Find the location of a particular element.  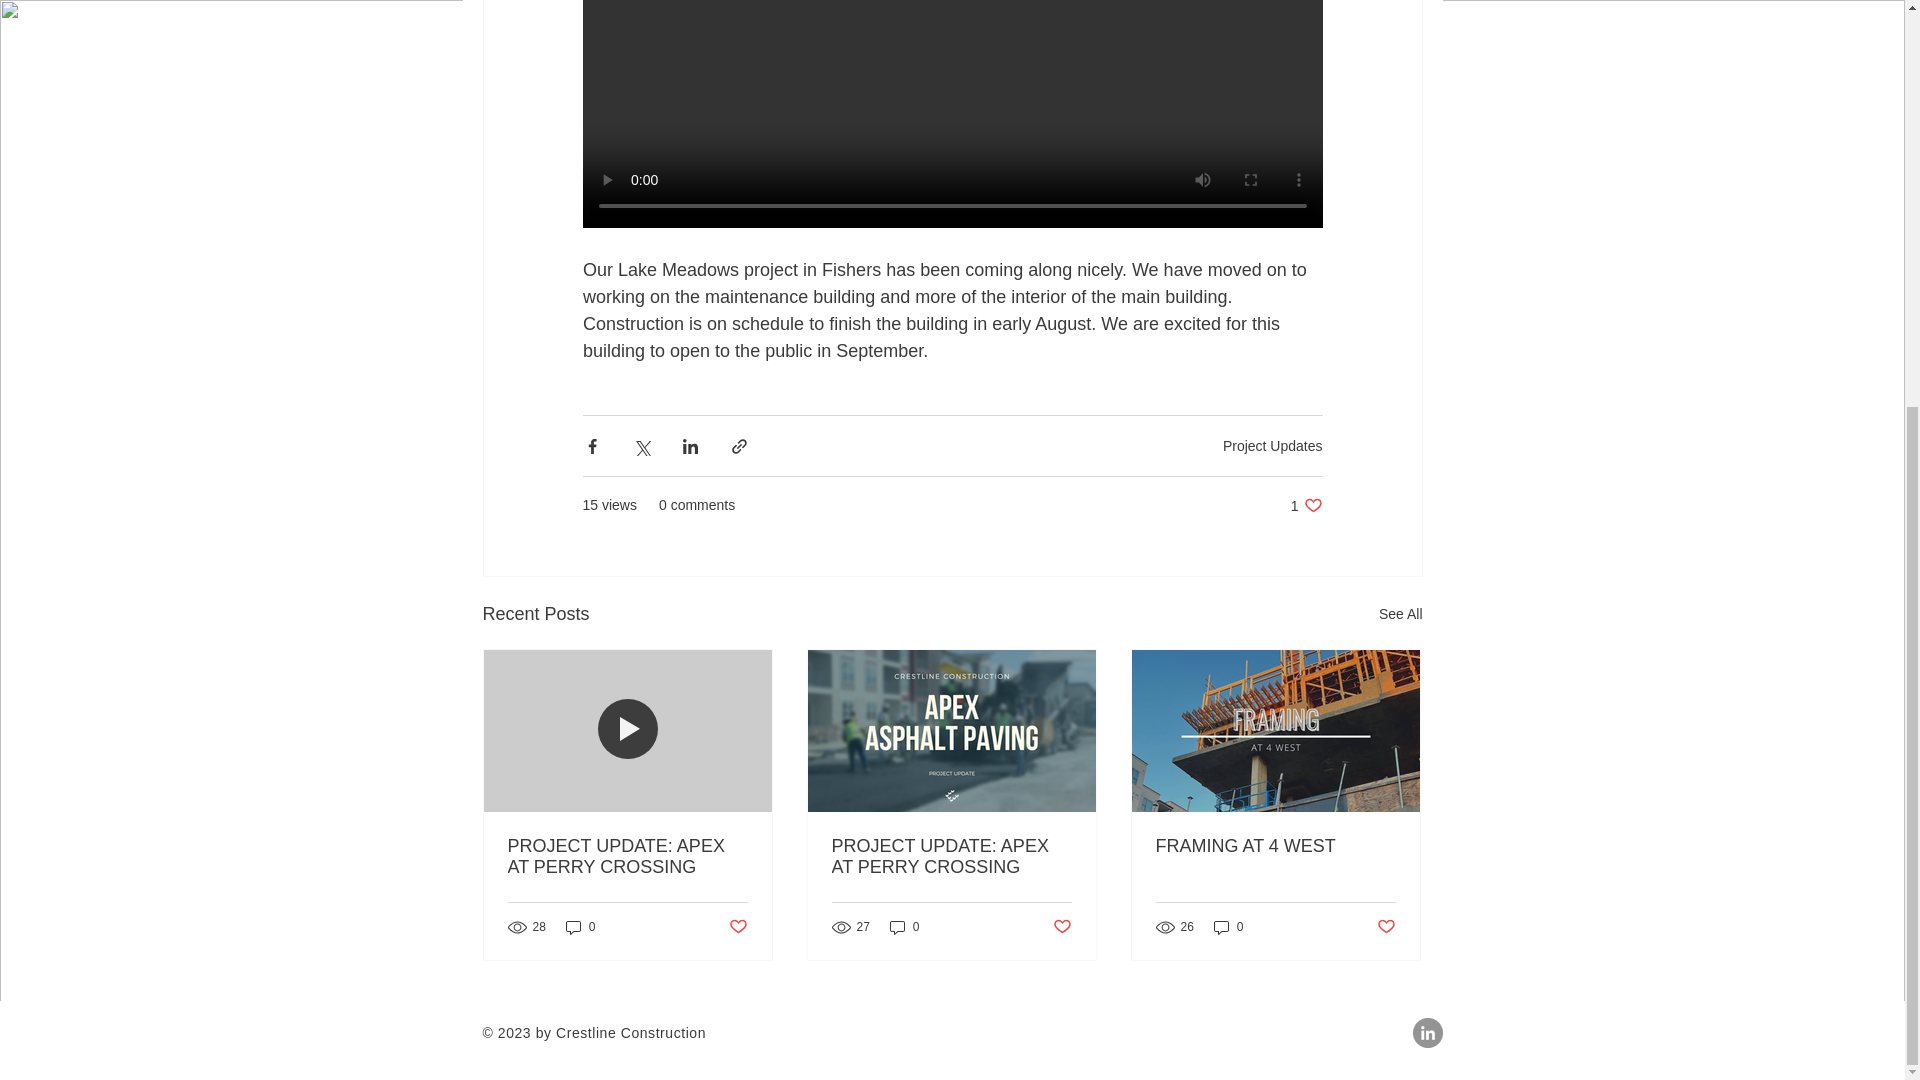

0 is located at coordinates (736, 927).